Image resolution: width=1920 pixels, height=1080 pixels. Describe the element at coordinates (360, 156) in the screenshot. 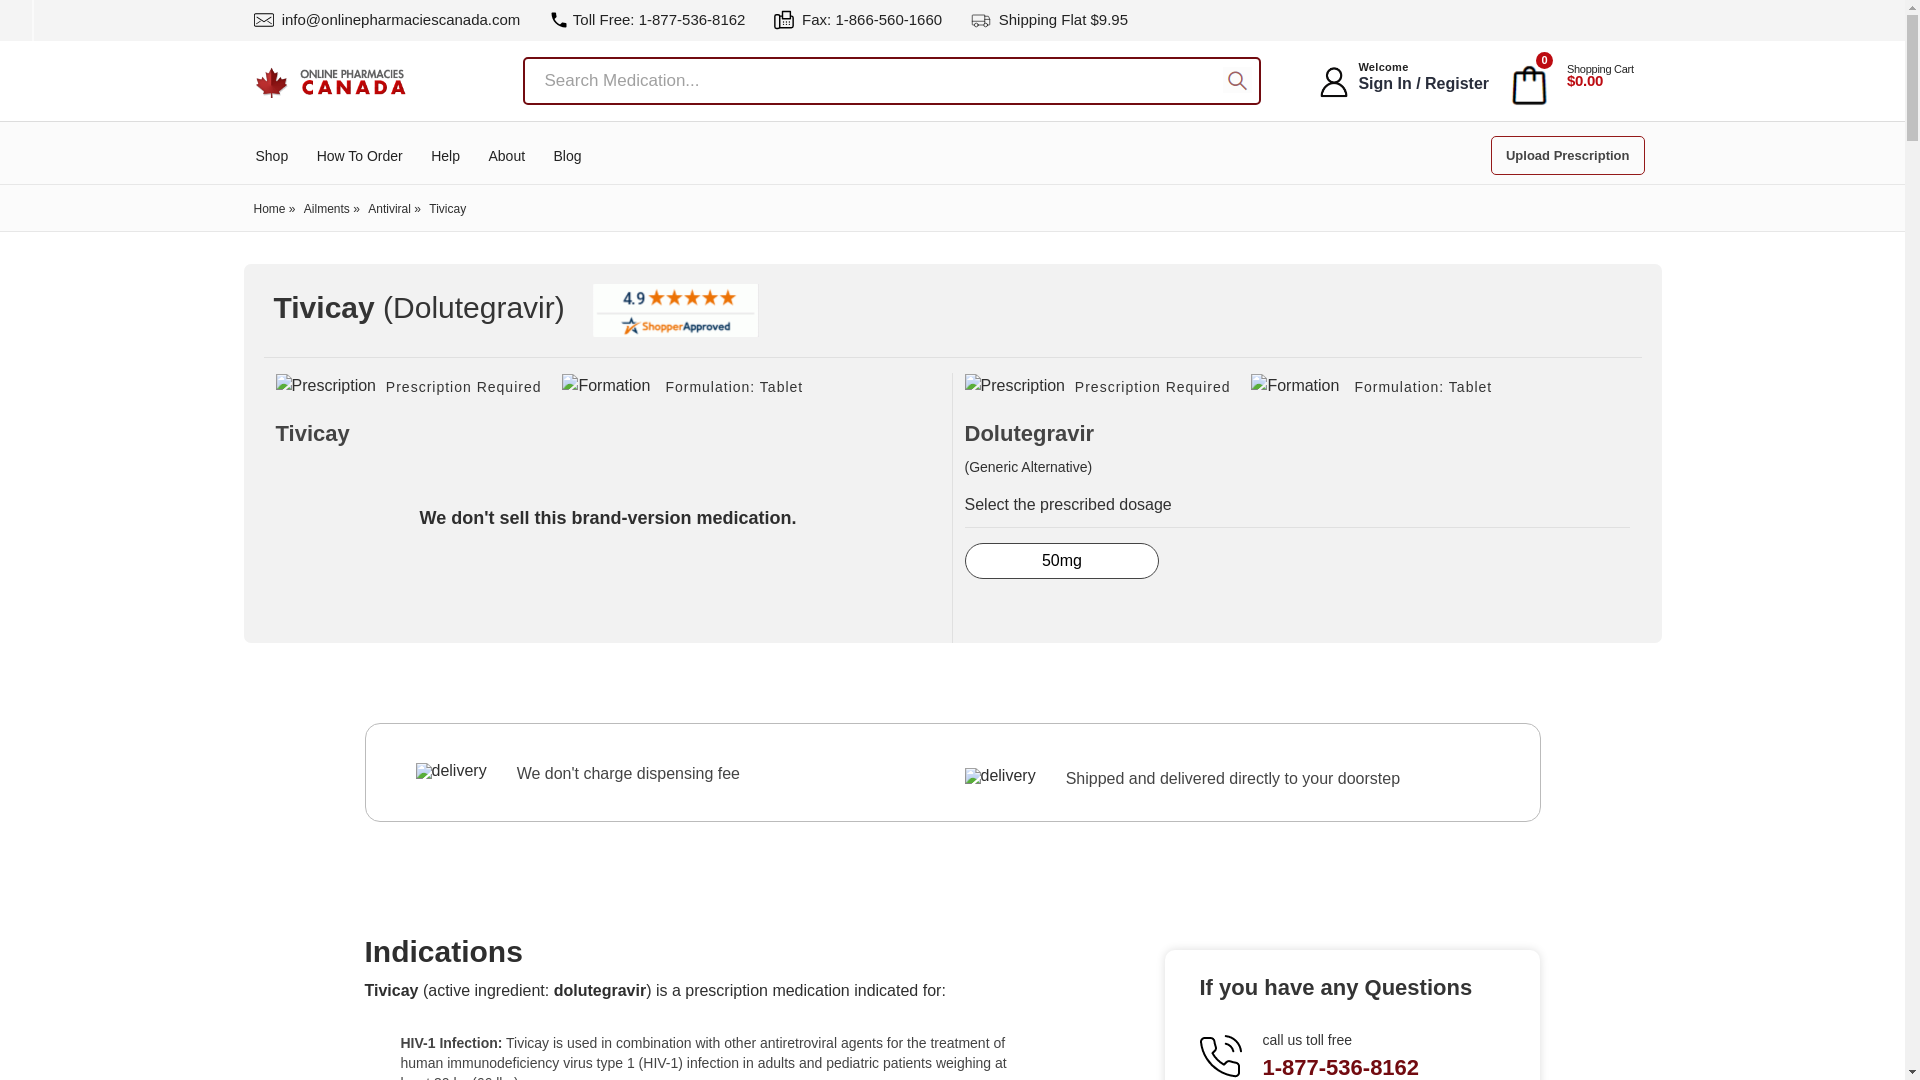

I see `How To Order` at that location.